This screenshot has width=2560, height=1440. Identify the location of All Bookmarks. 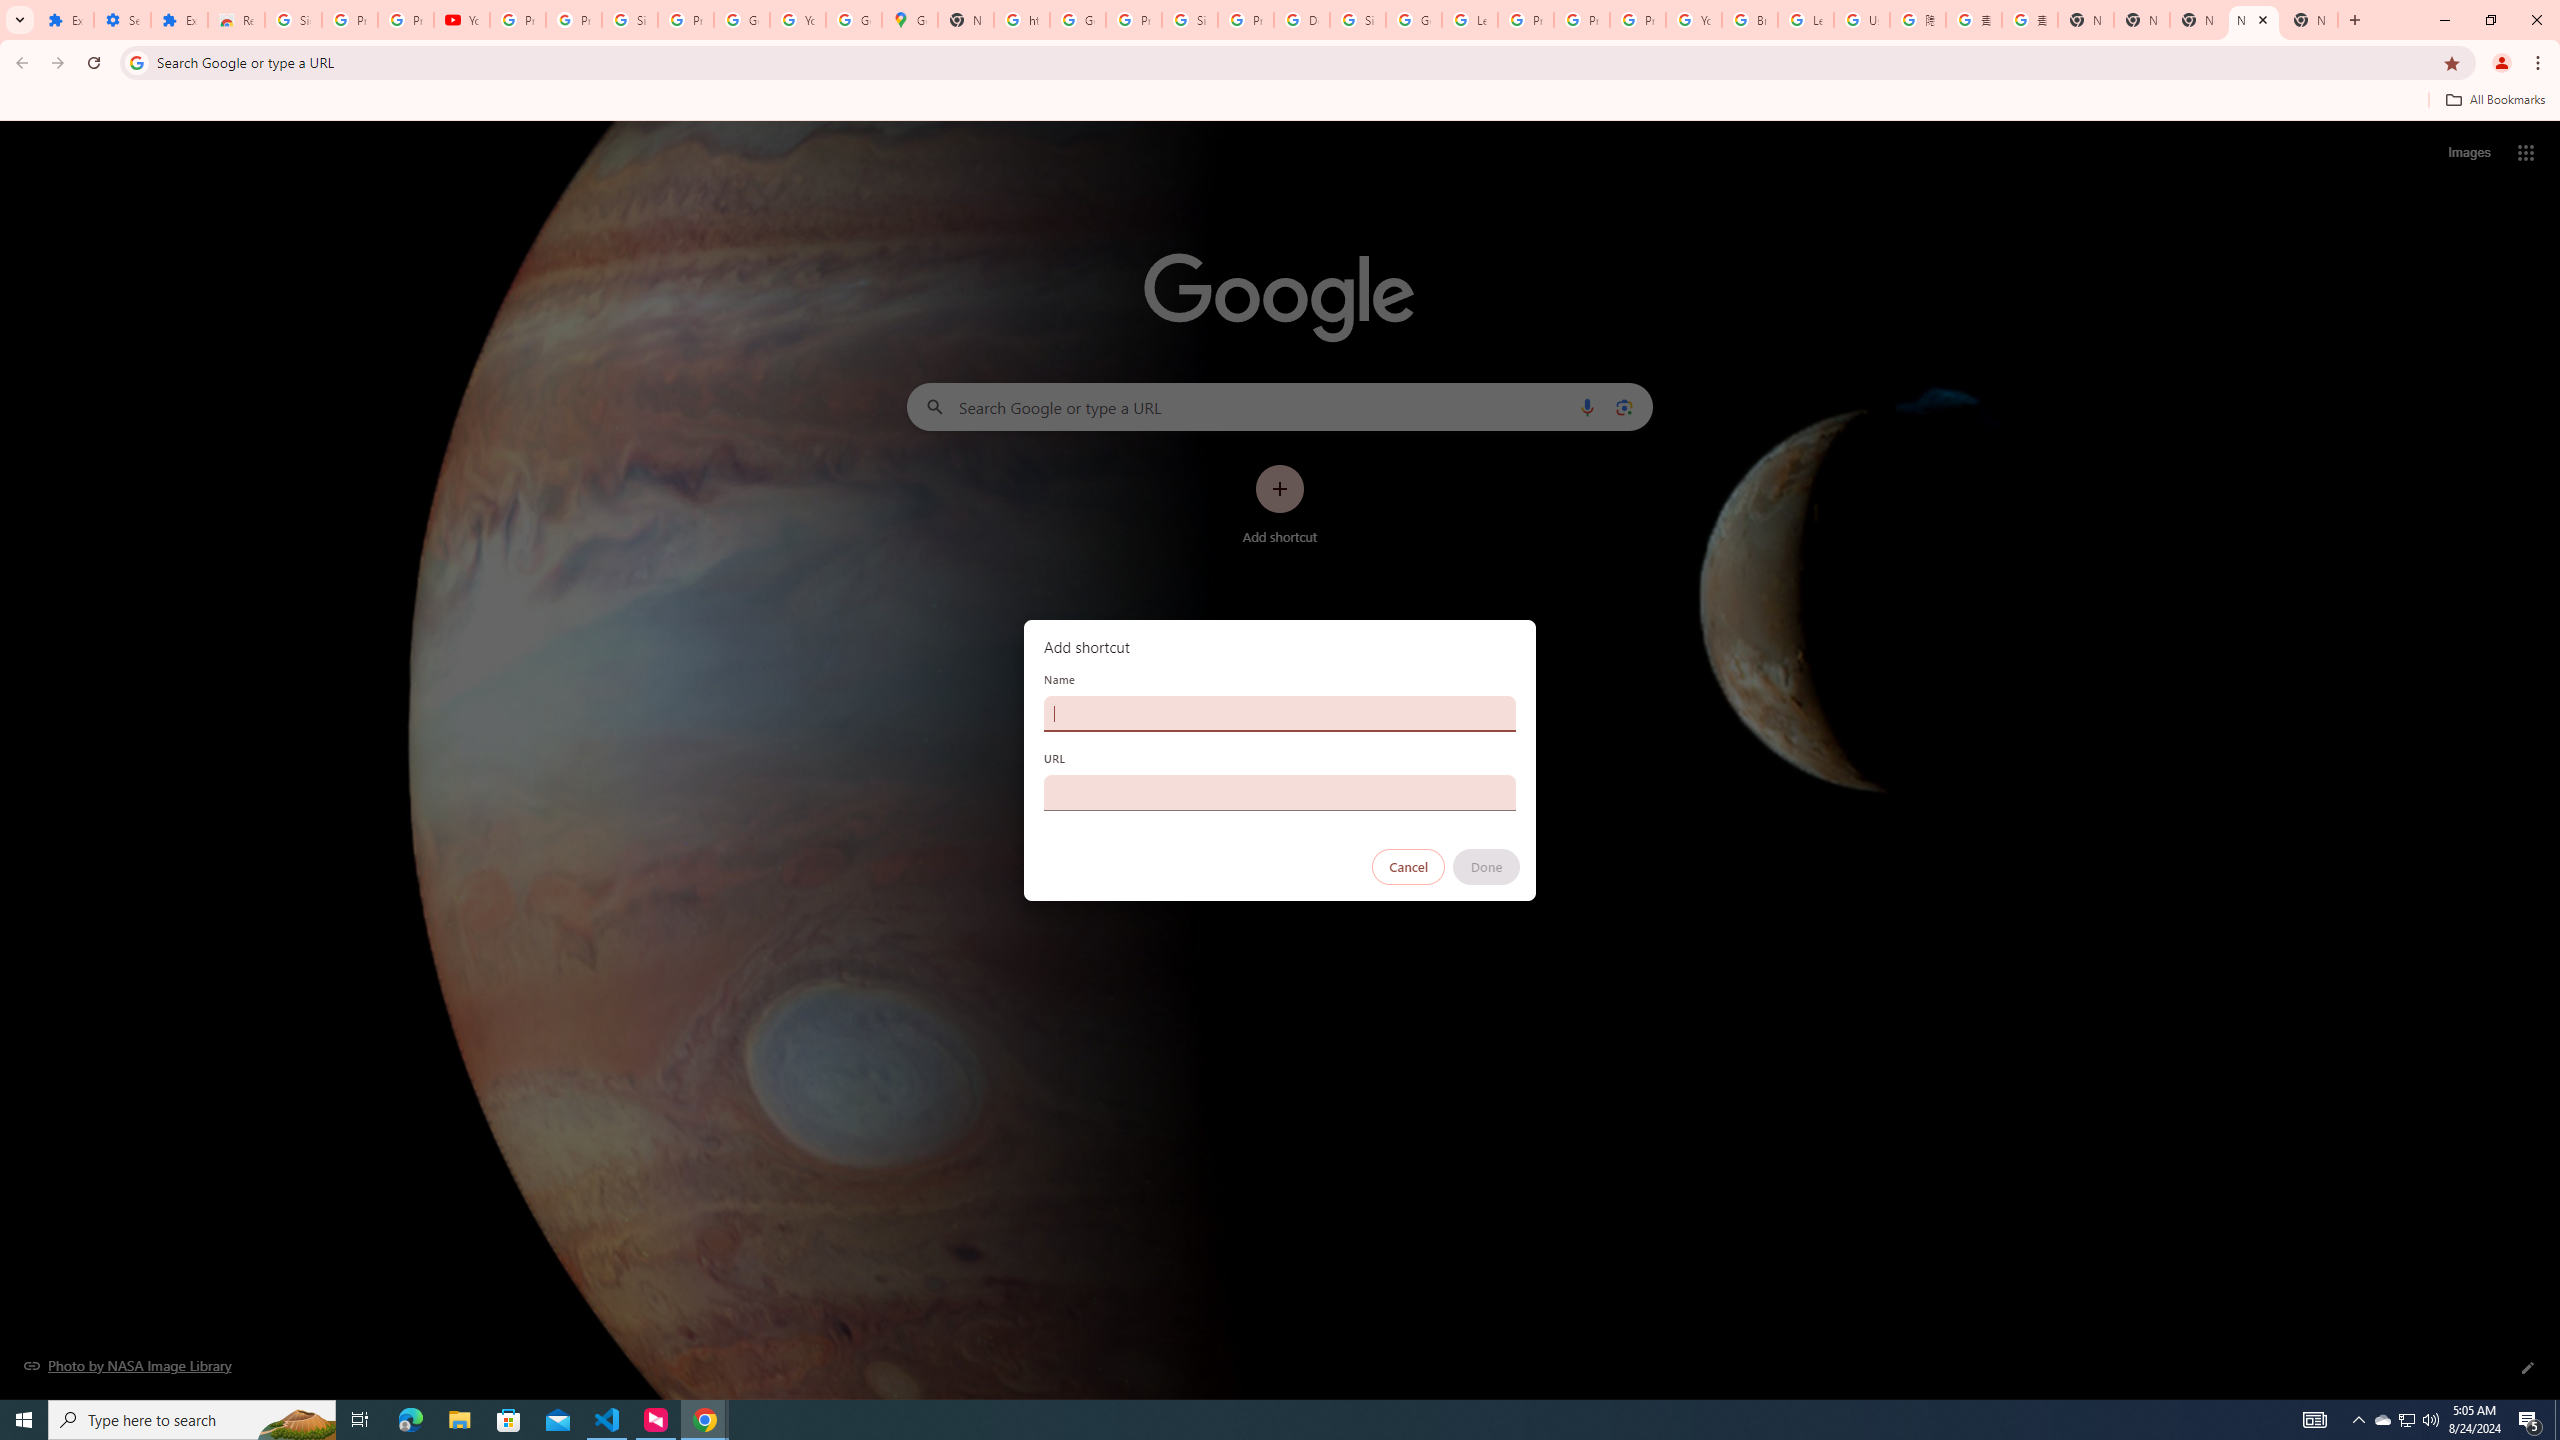
(2494, 100).